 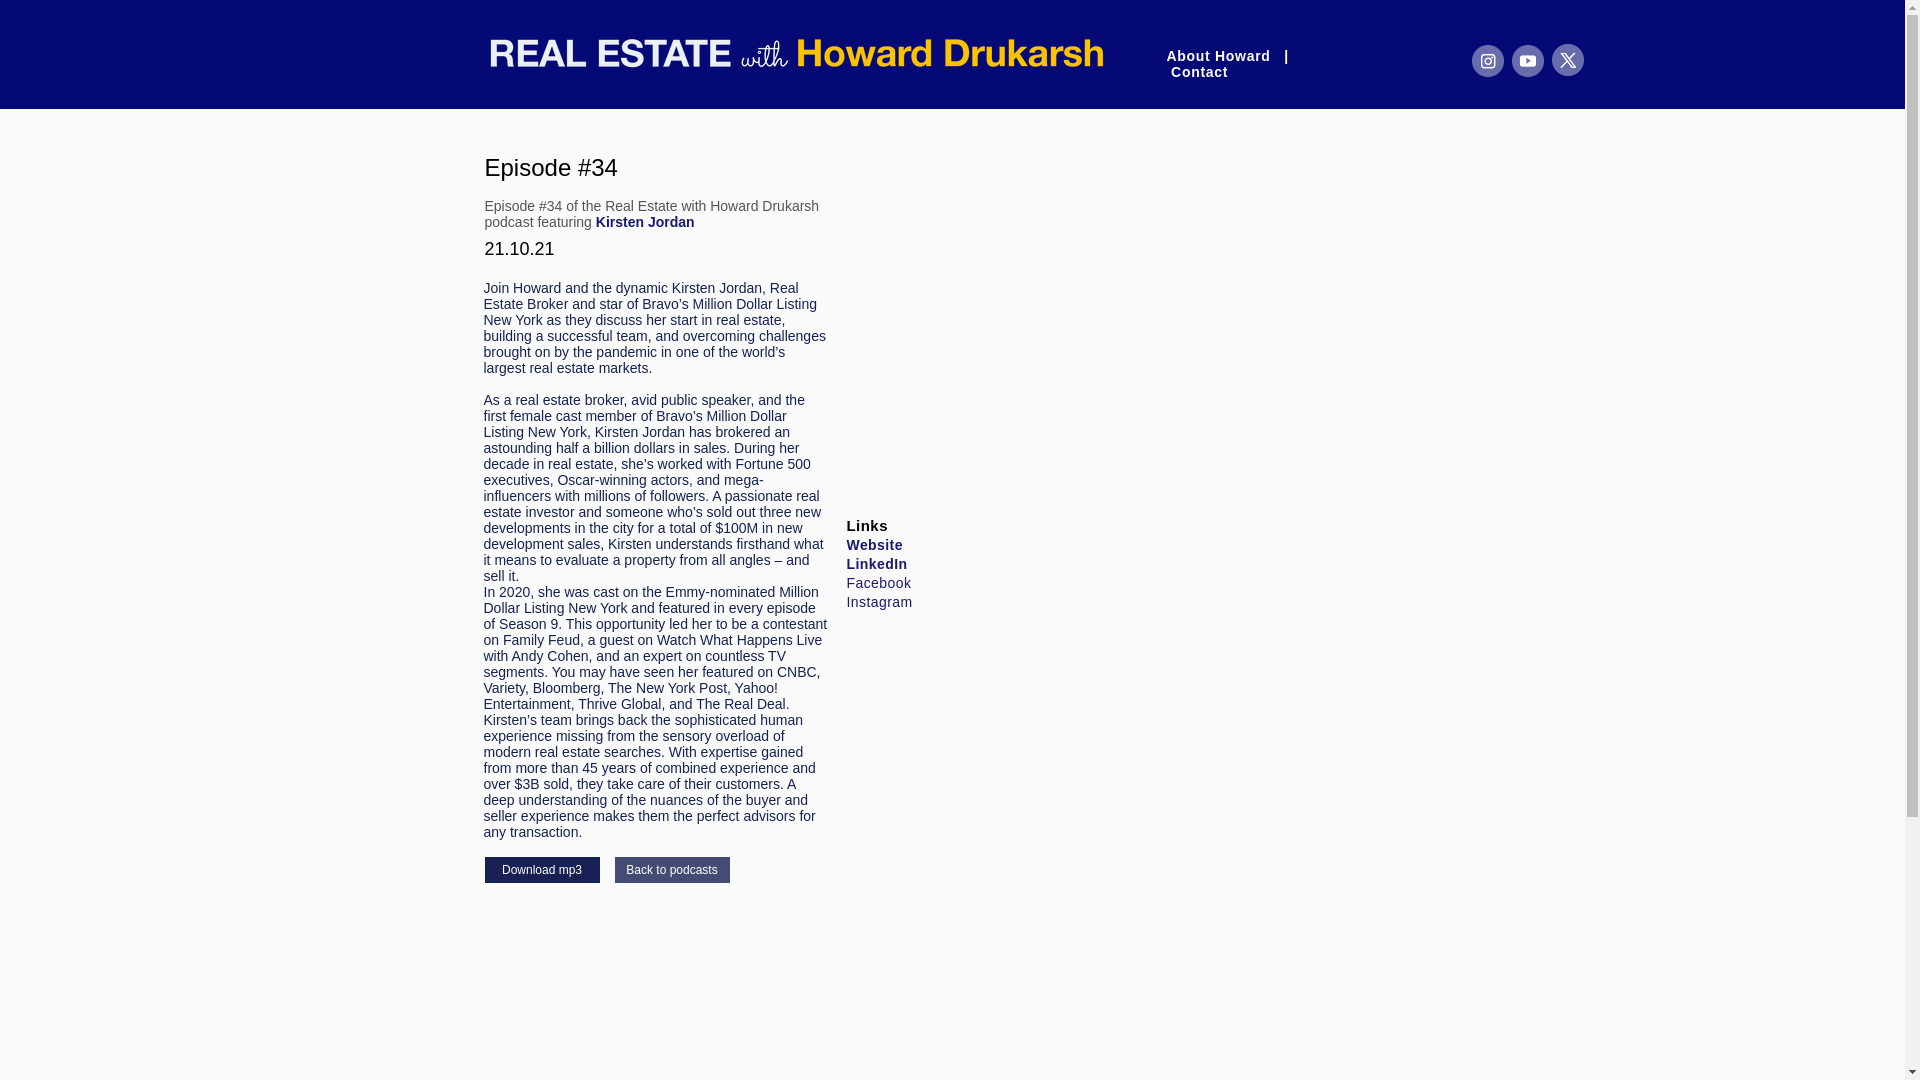 I want to click on Back to podcasts, so click(x=672, y=870).